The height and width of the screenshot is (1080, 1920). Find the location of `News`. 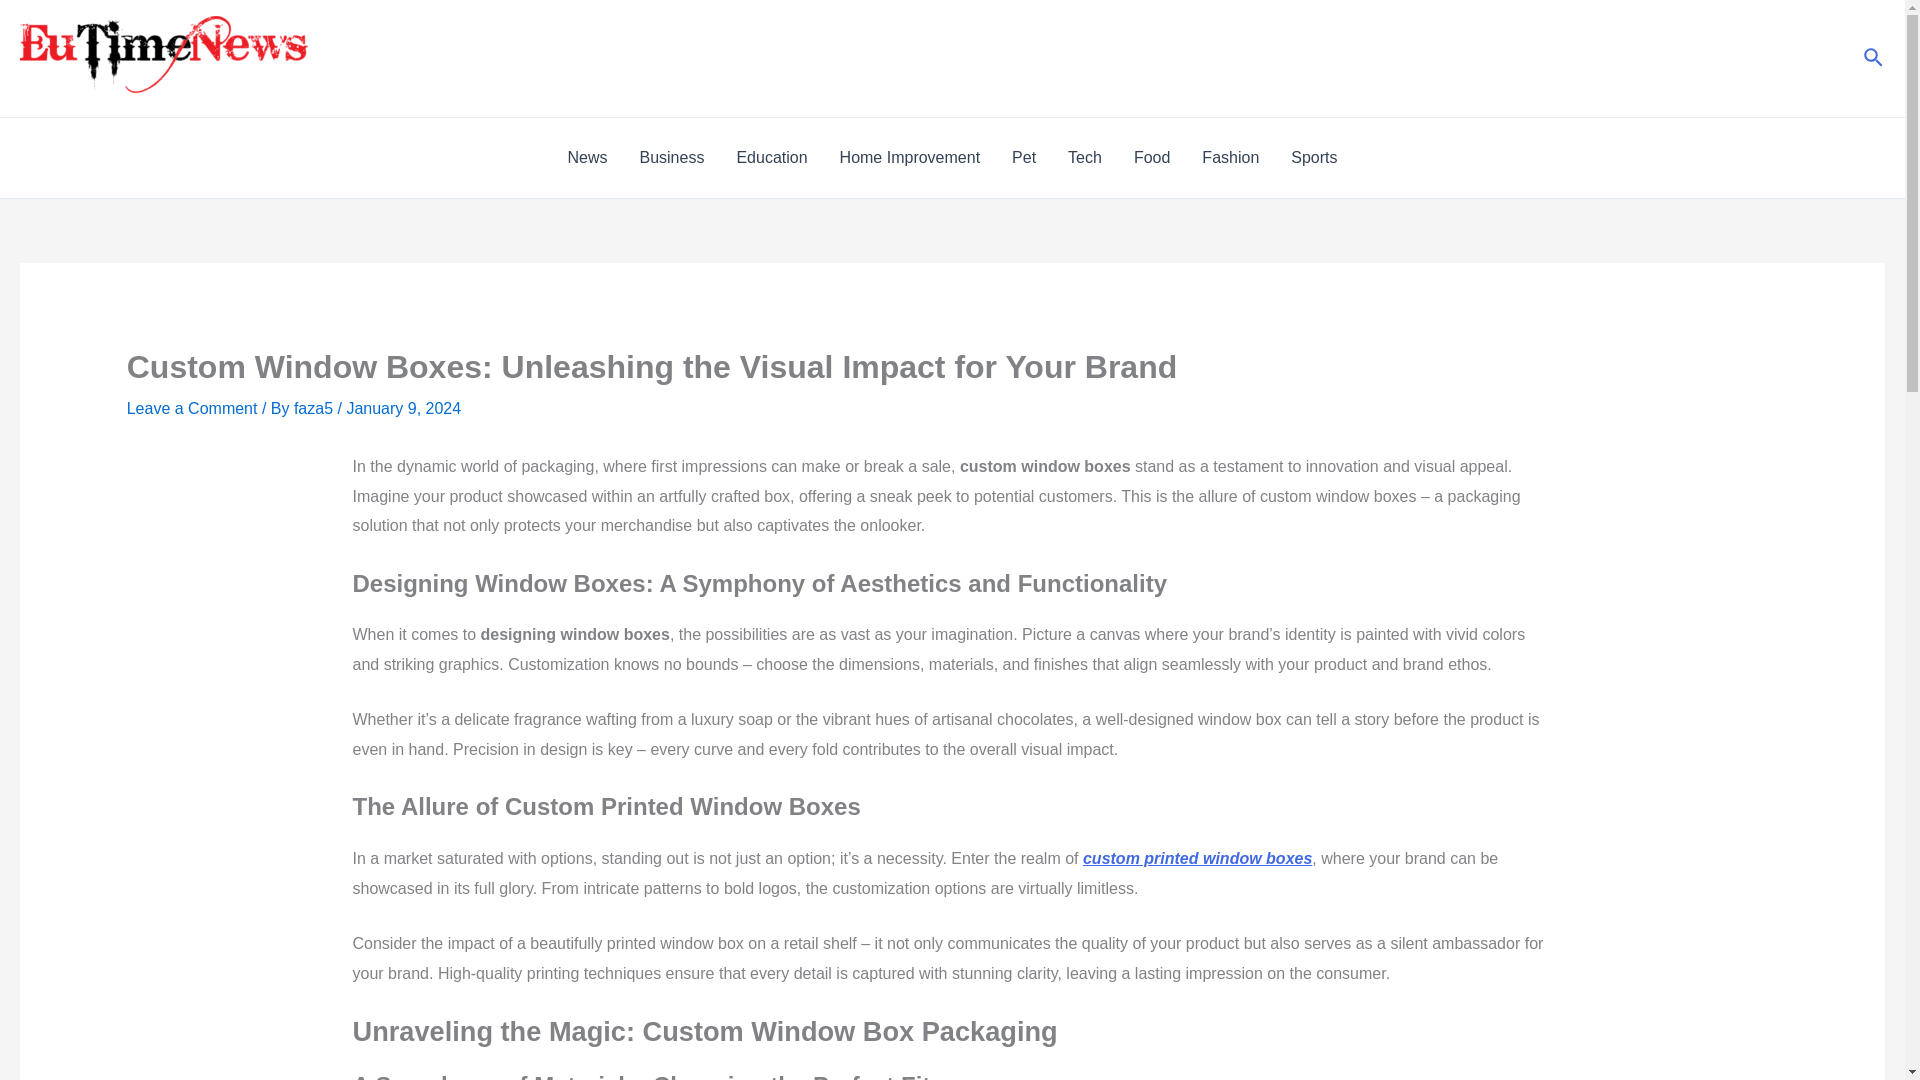

News is located at coordinates (586, 157).